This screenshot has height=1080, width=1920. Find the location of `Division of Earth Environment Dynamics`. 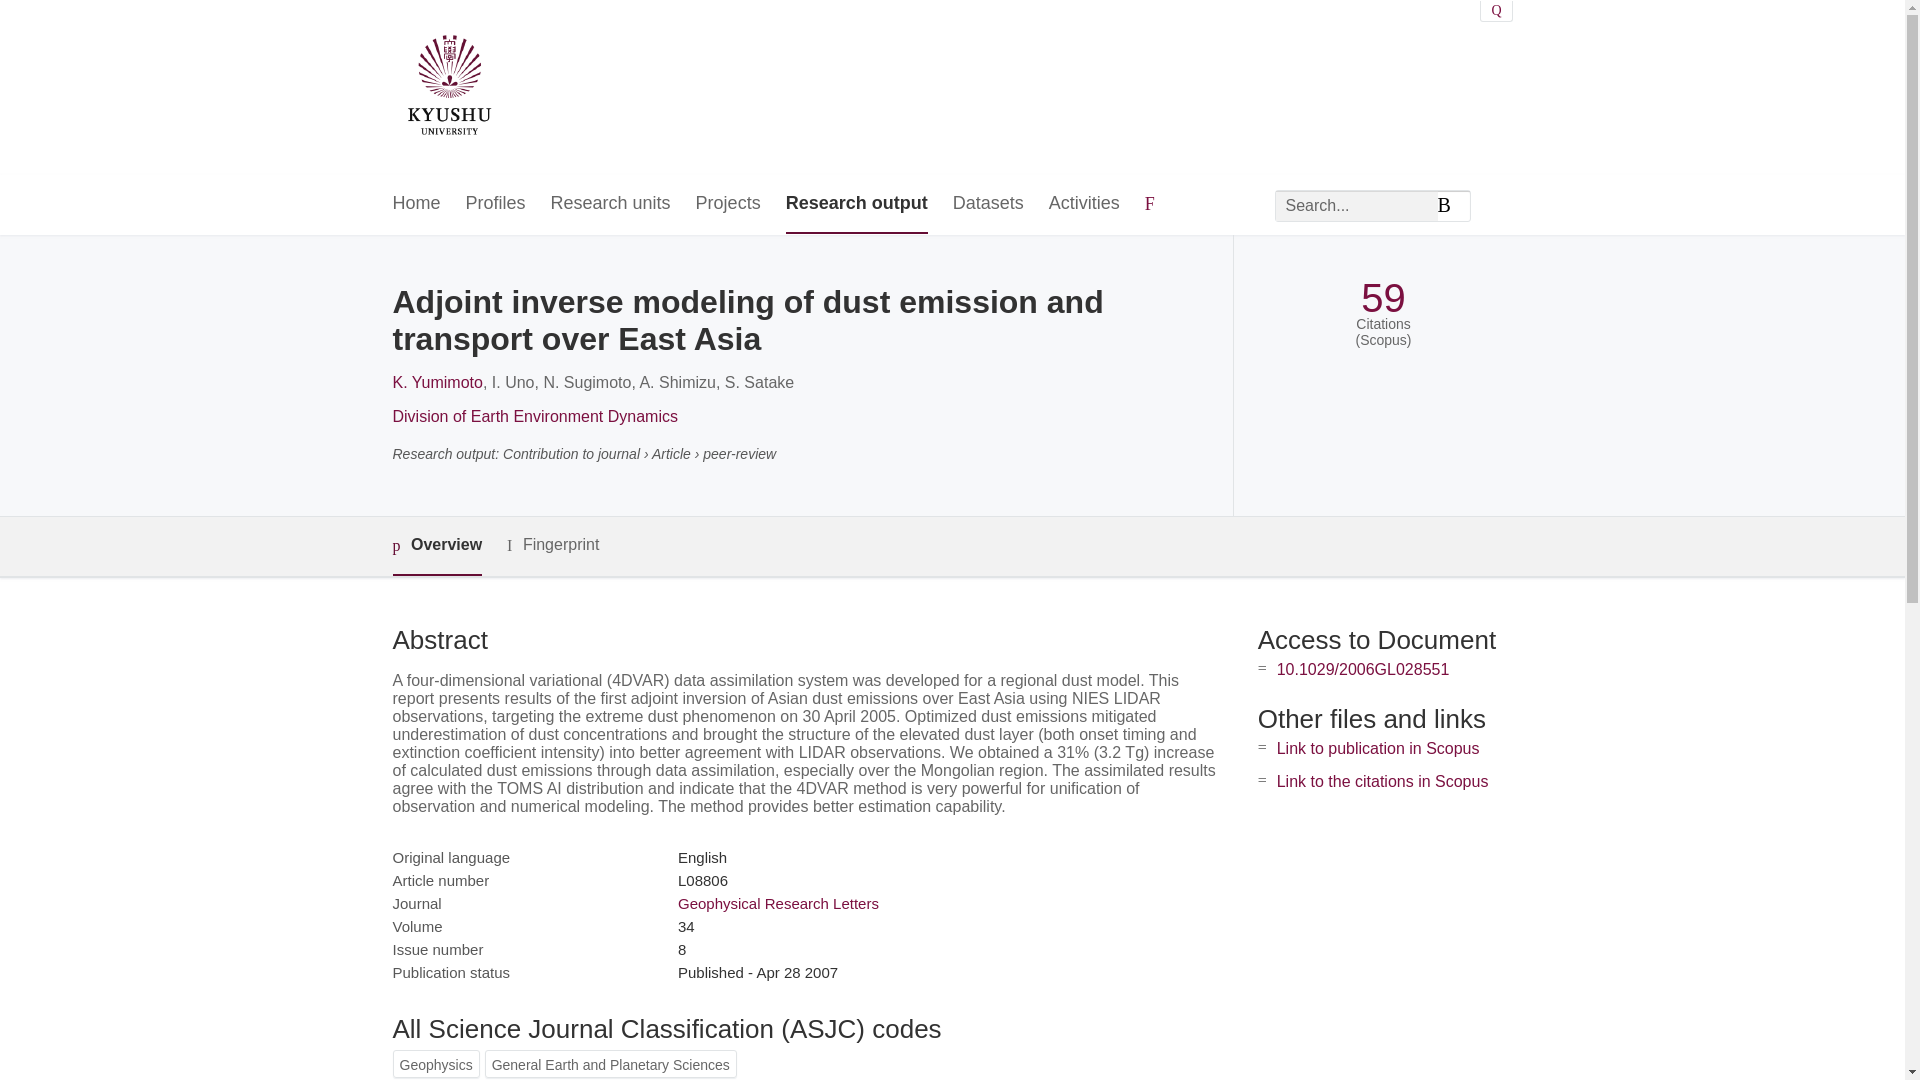

Division of Earth Environment Dynamics is located at coordinates (534, 416).